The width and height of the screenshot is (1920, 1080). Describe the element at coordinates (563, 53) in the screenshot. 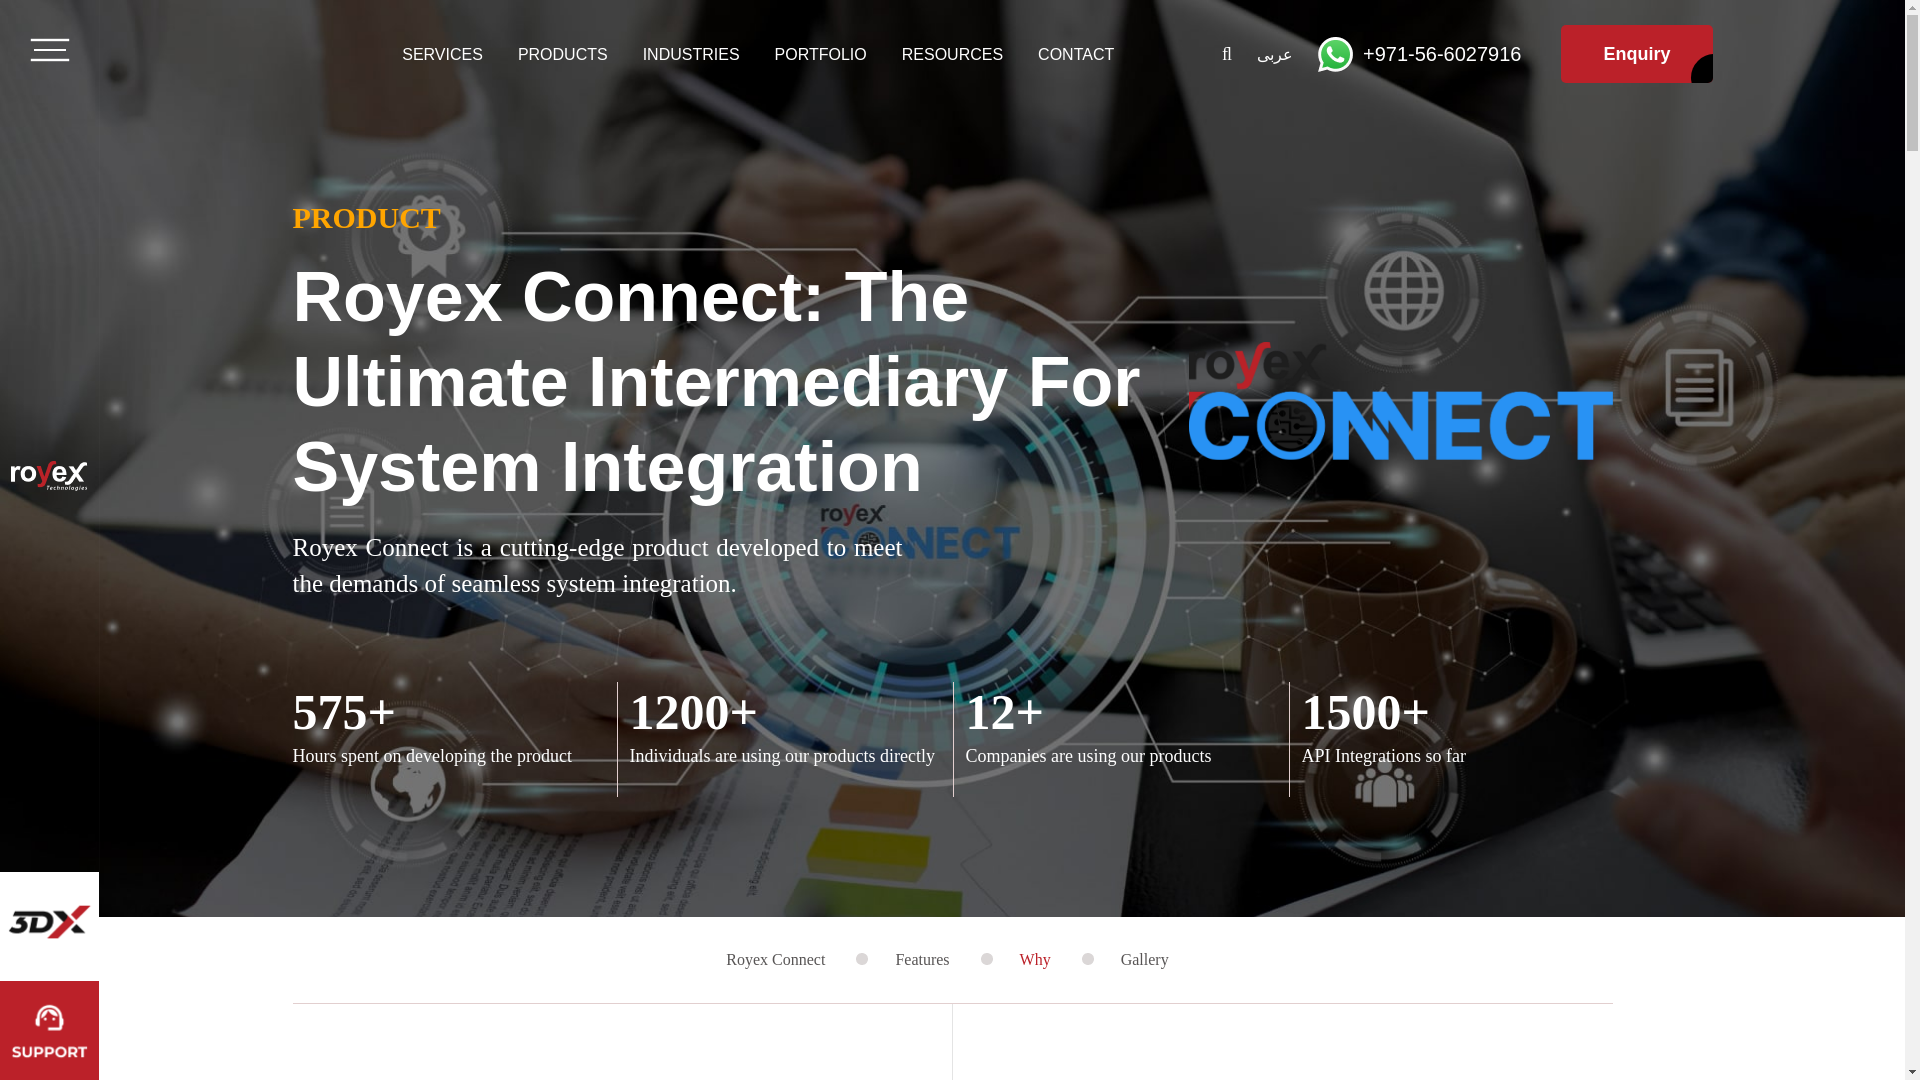

I see `PRODUCTS` at that location.